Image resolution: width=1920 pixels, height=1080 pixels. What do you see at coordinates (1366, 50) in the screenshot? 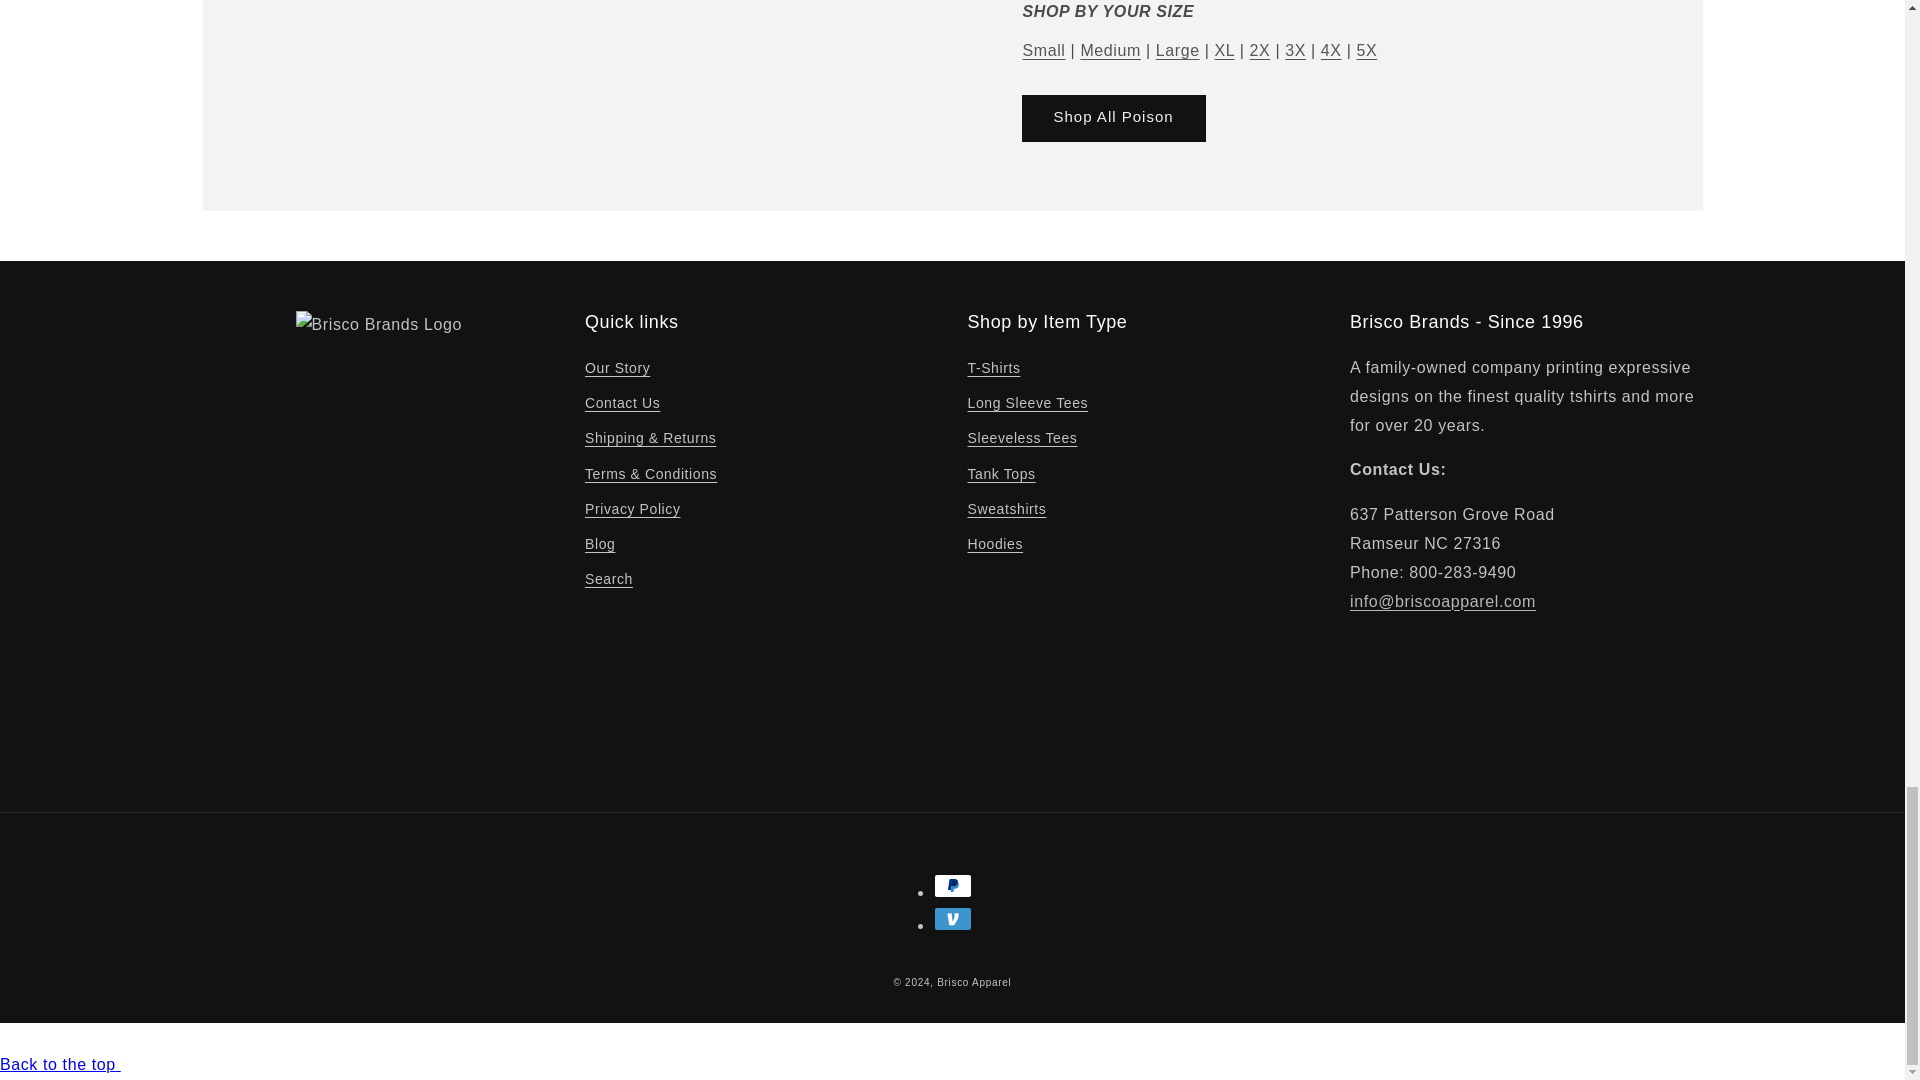
I see `Poison 5X` at bounding box center [1366, 50].